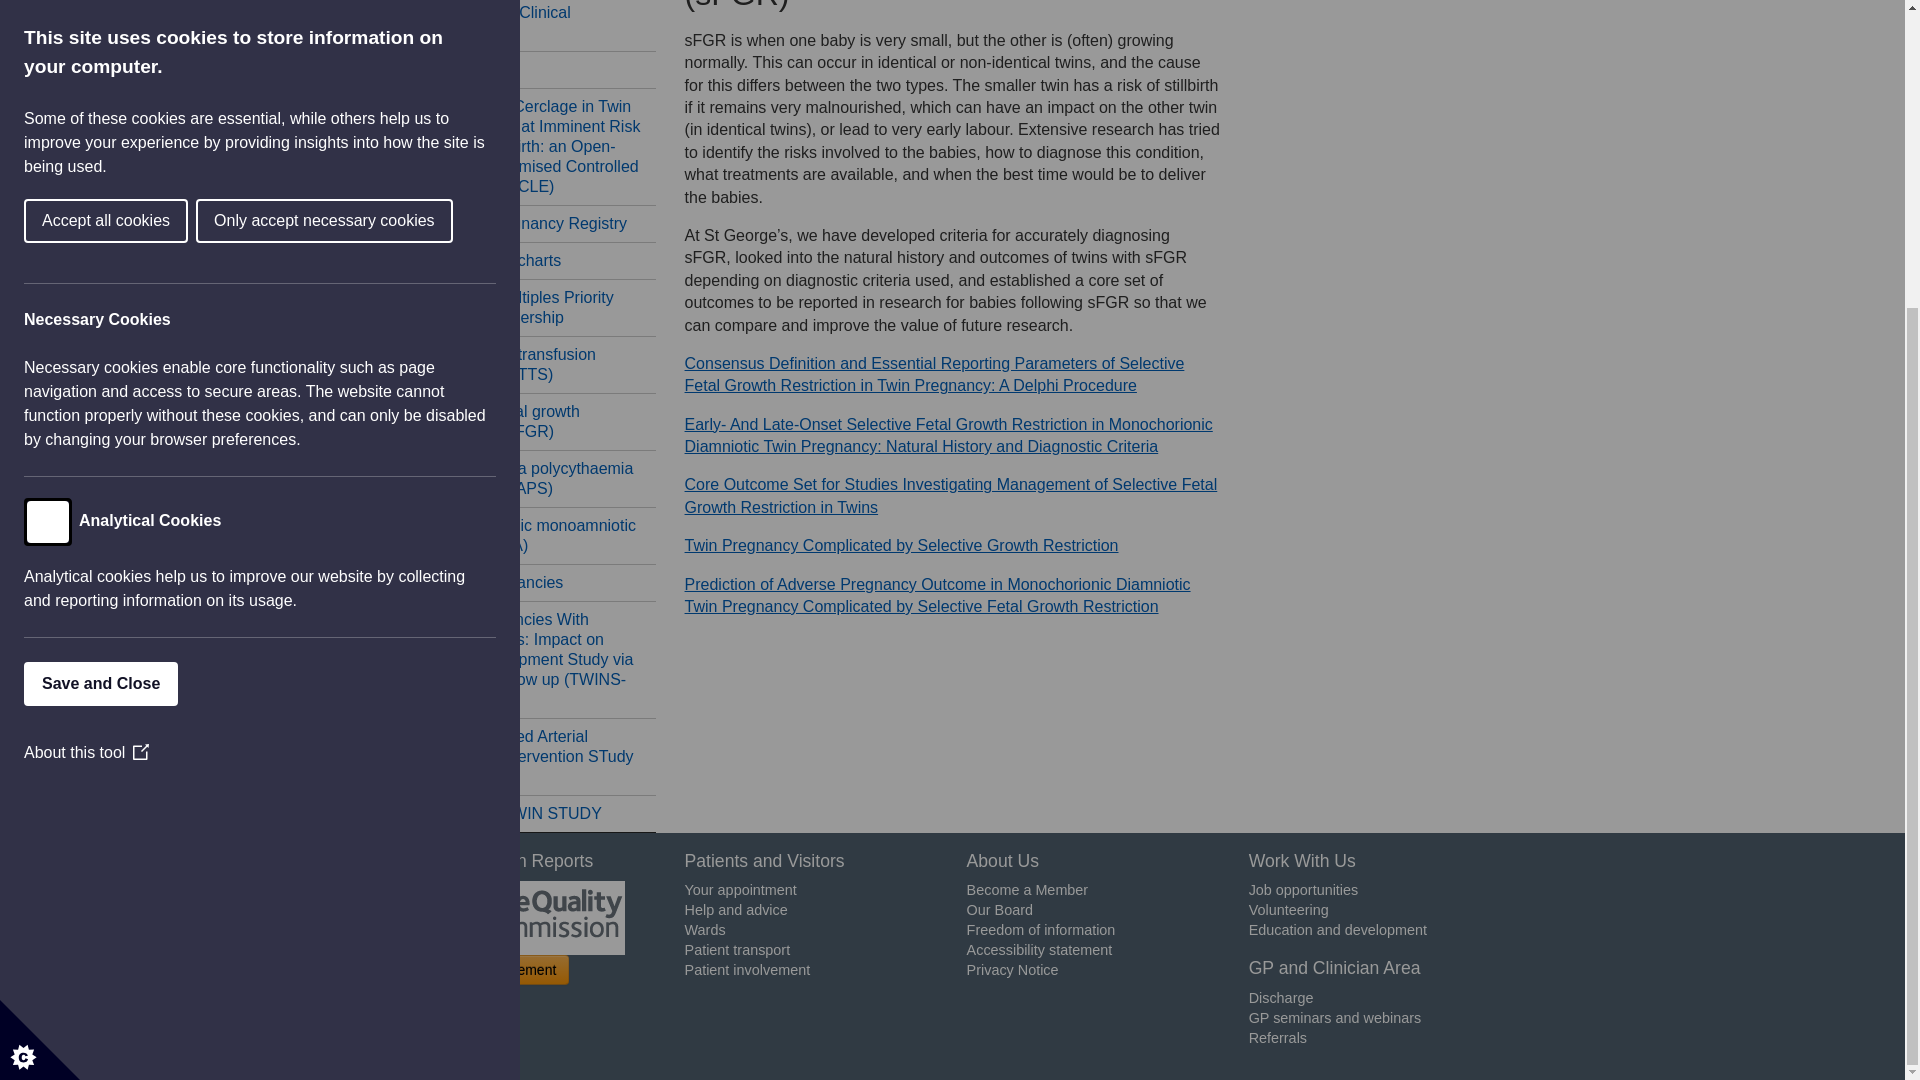 The image size is (1920, 1080). I want to click on Multiple Pregnancy Registry, so click(528, 223).